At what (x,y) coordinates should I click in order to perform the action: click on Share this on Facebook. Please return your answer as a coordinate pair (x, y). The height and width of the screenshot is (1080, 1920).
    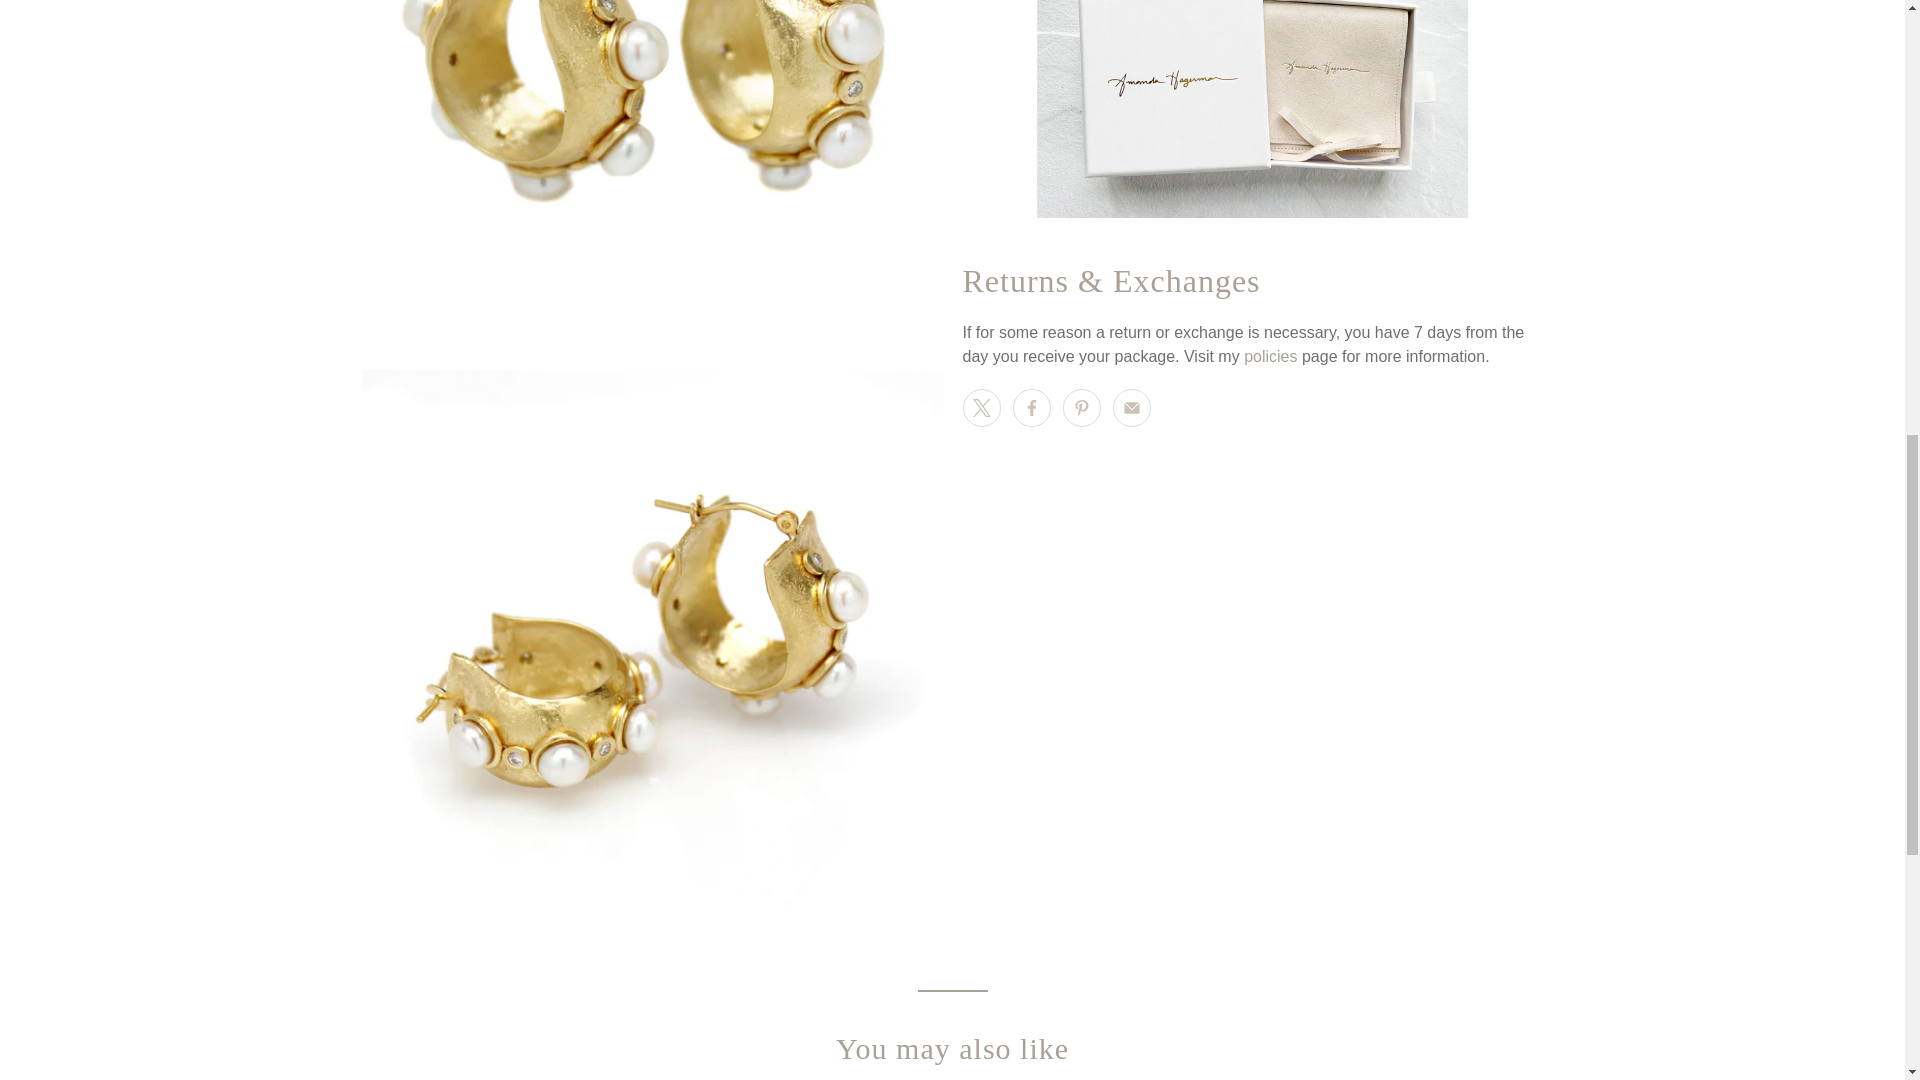
    Looking at the image, I should click on (1030, 407).